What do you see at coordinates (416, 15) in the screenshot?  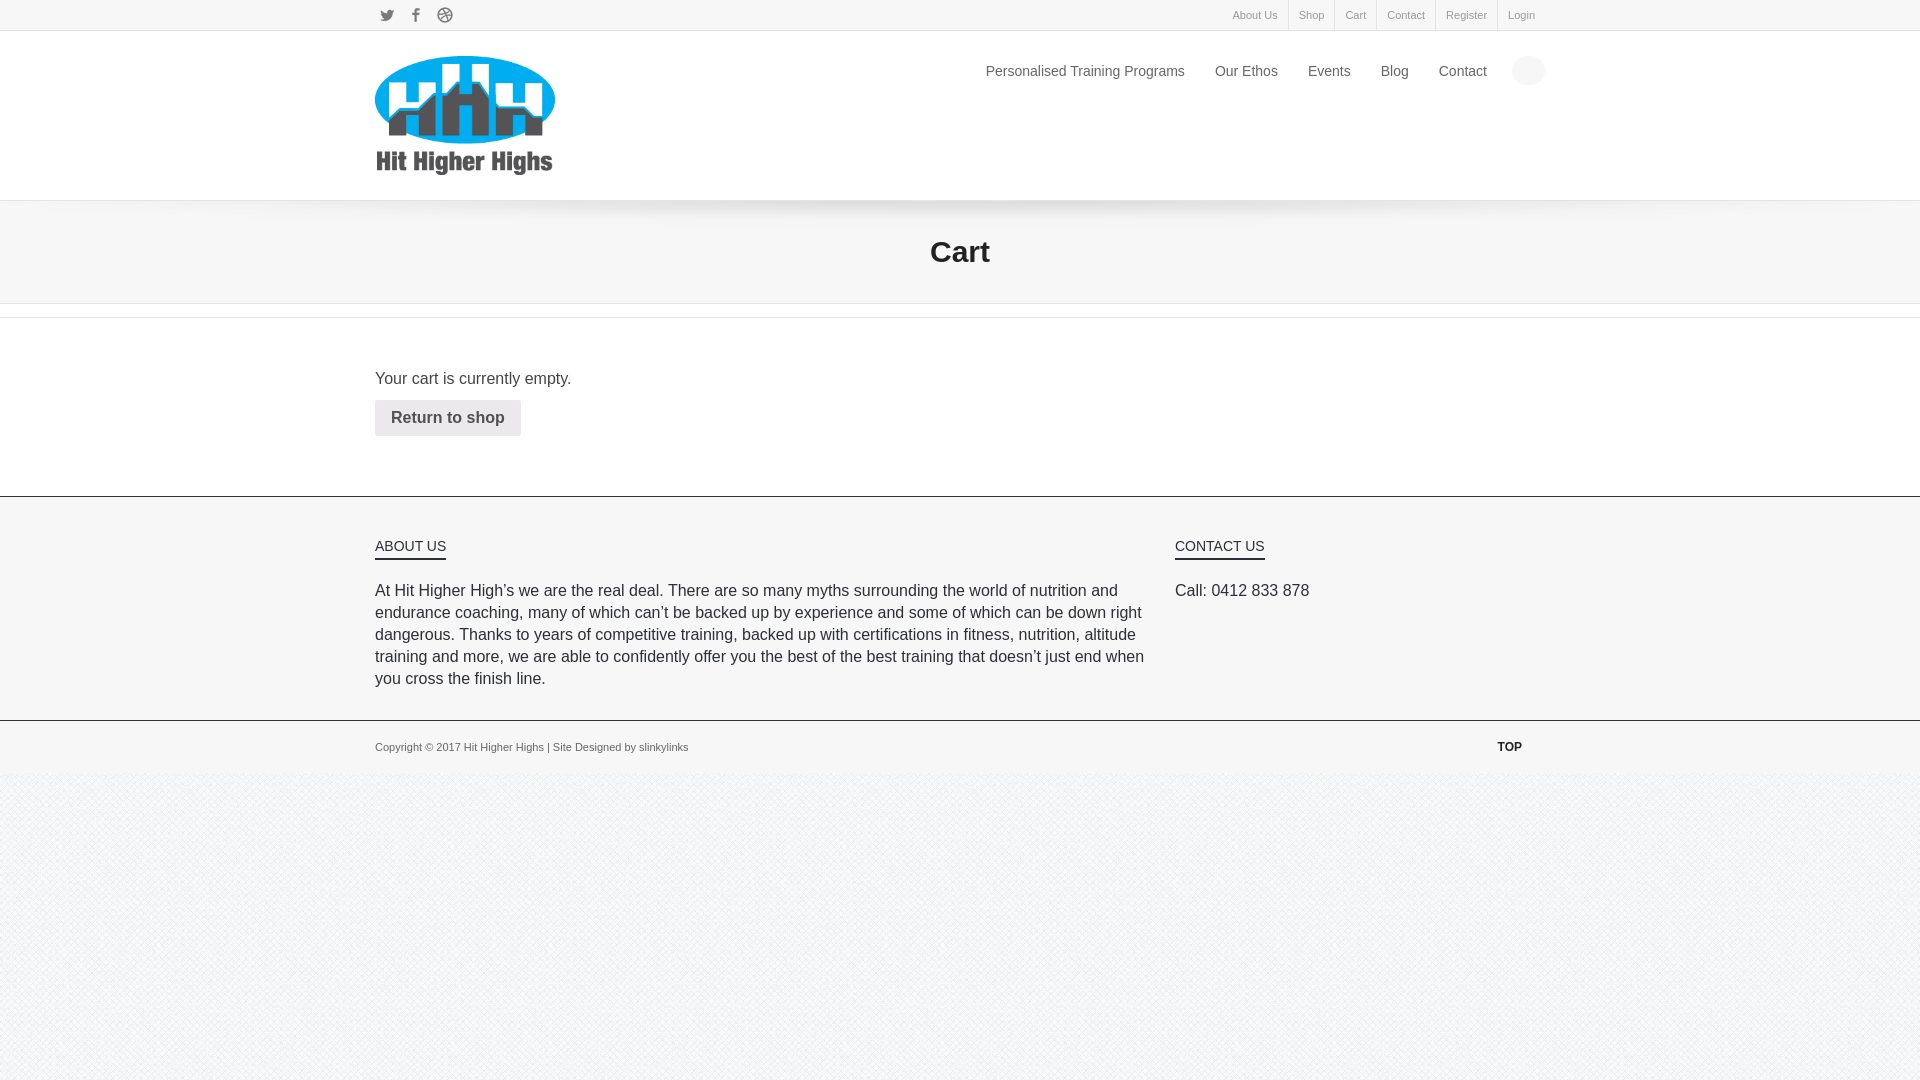 I see `Facebook` at bounding box center [416, 15].